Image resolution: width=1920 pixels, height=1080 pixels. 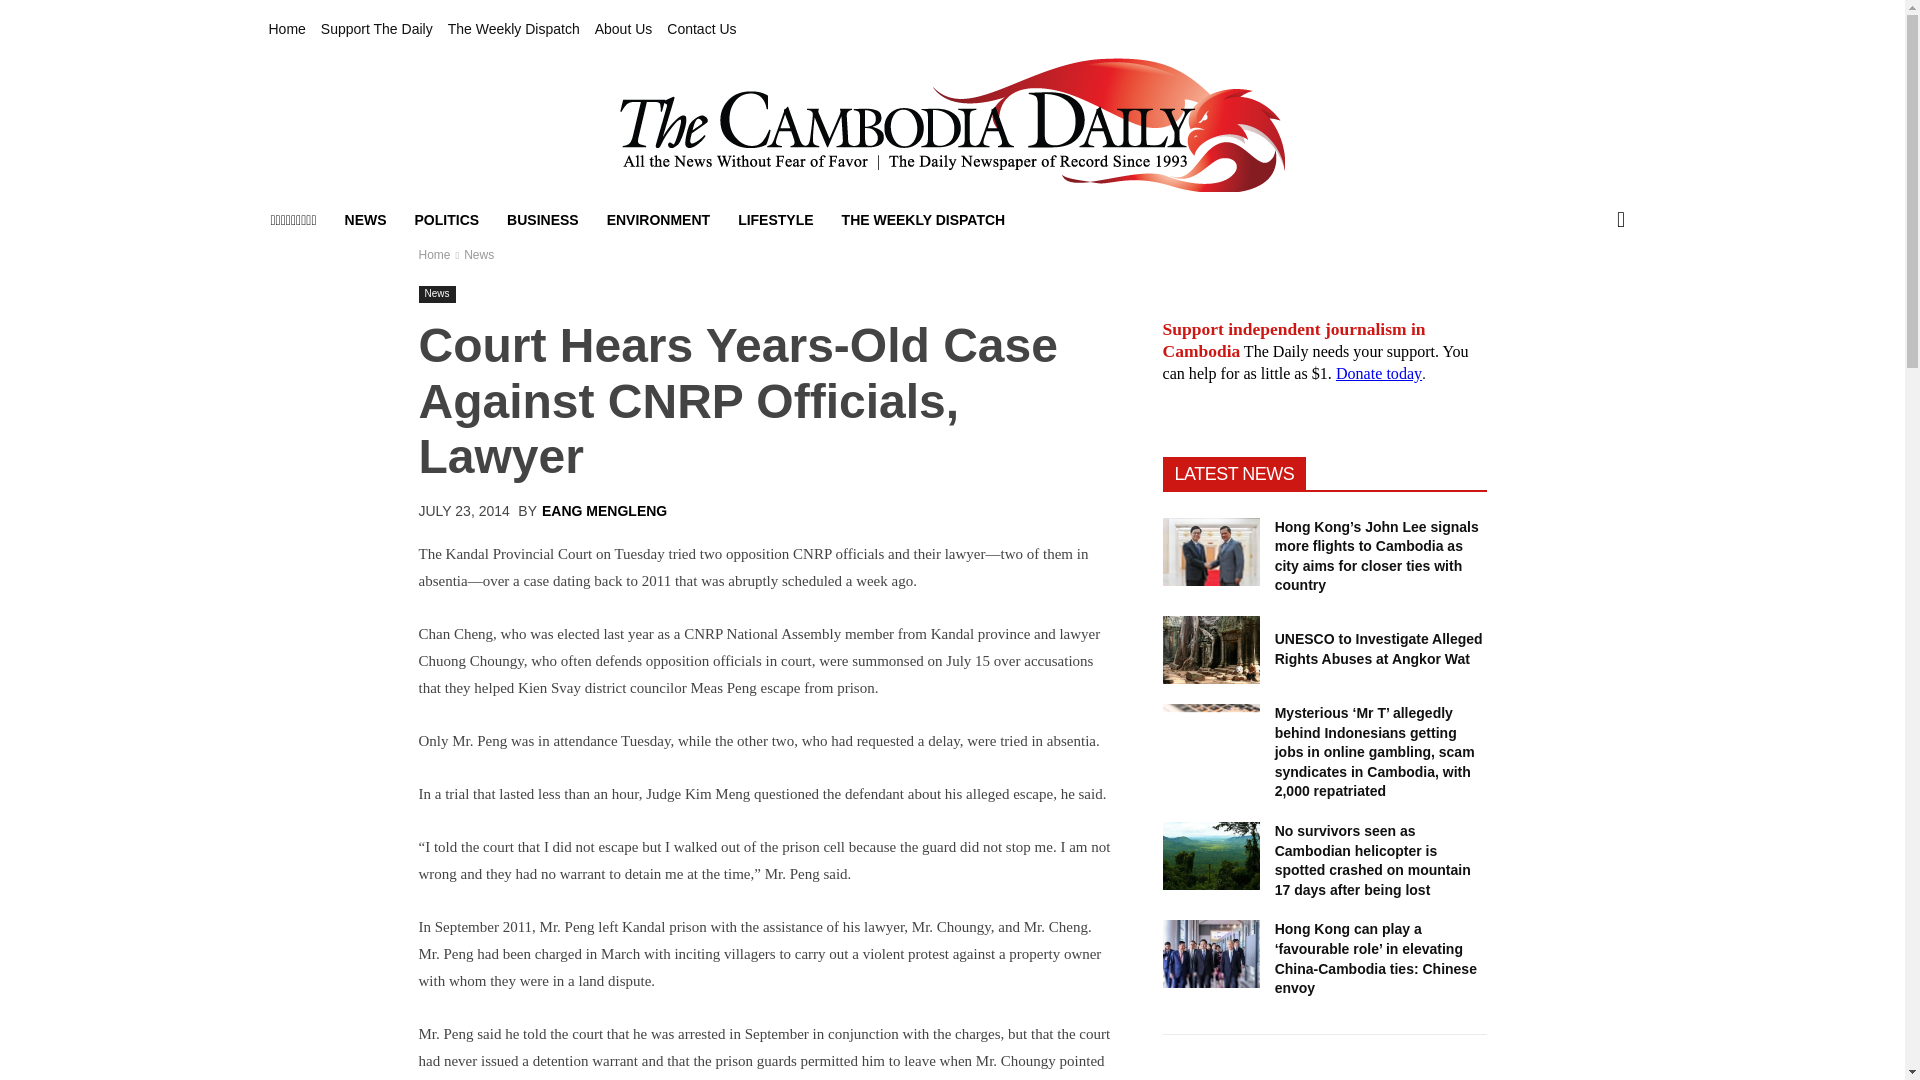 What do you see at coordinates (366, 220) in the screenshot?
I see `NEWS` at bounding box center [366, 220].